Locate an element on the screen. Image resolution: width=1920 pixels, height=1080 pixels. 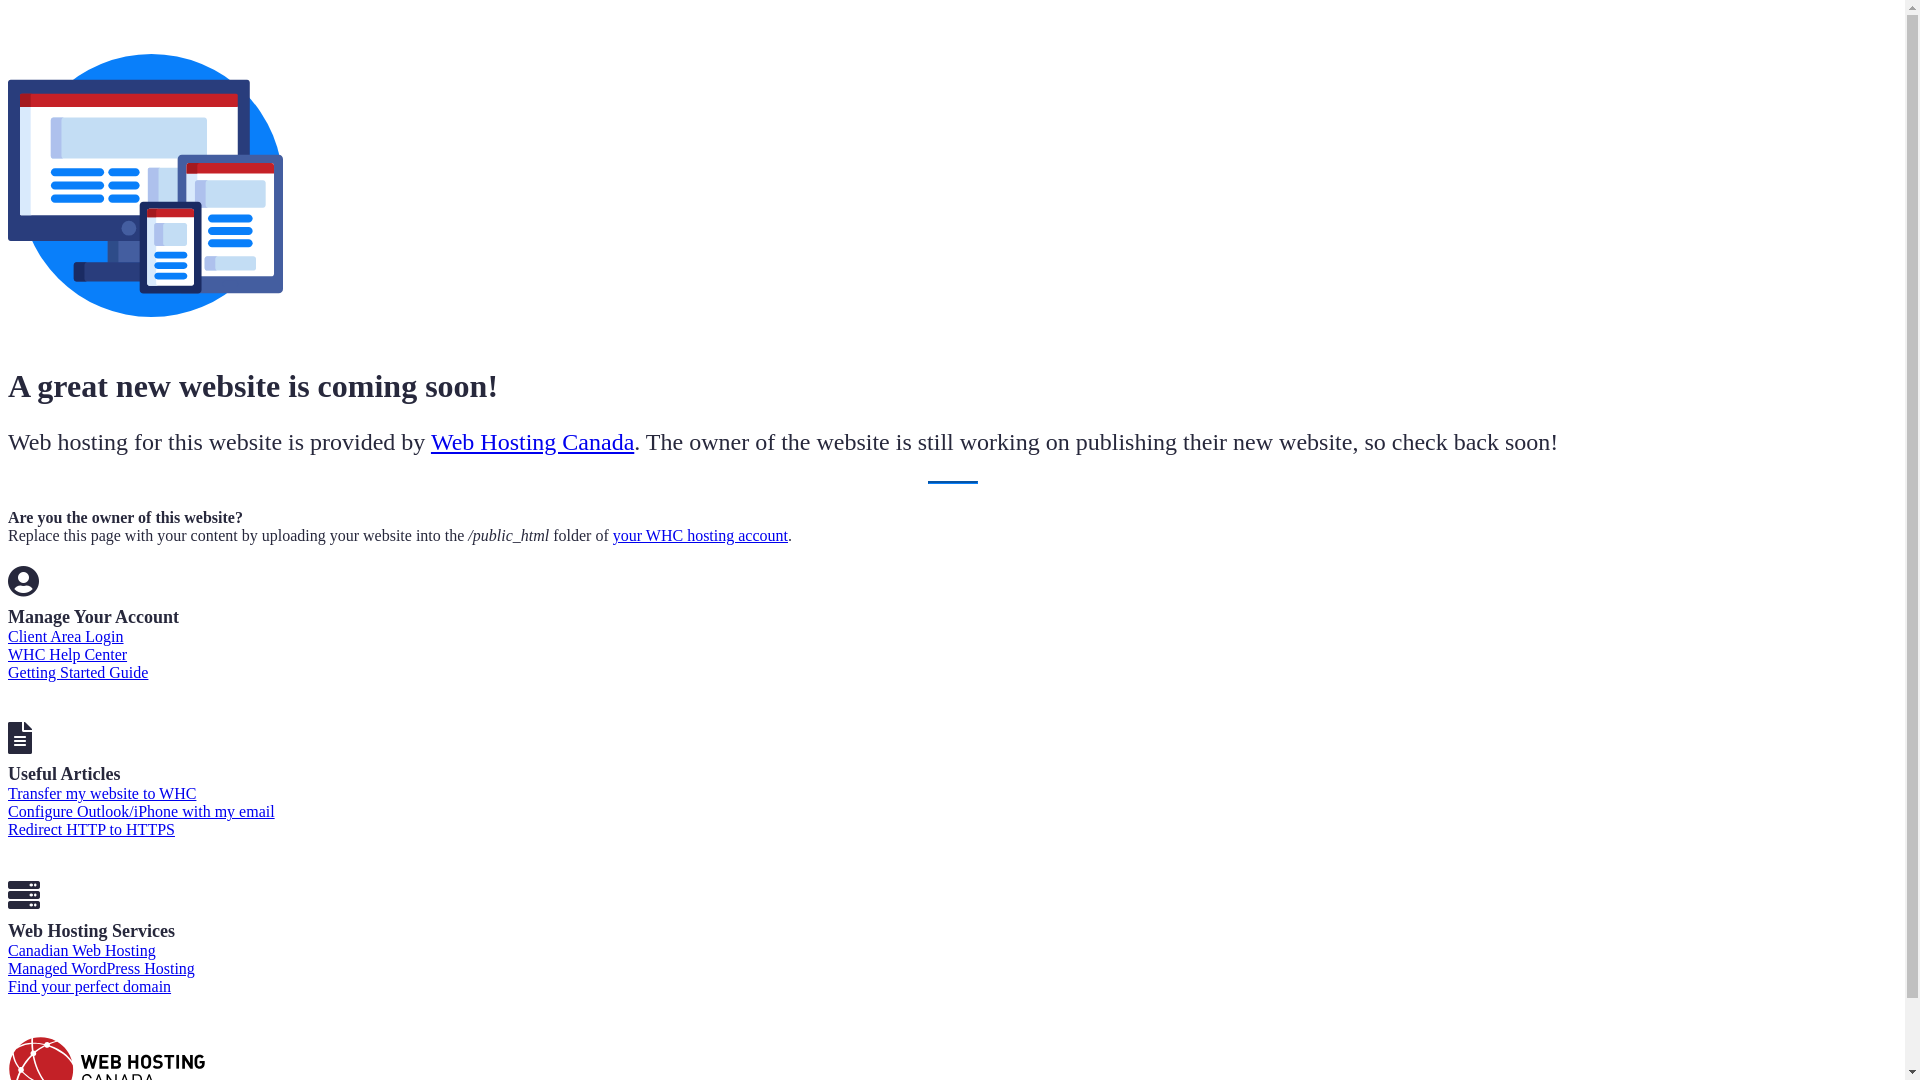
Getting Started Guide is located at coordinates (78, 672).